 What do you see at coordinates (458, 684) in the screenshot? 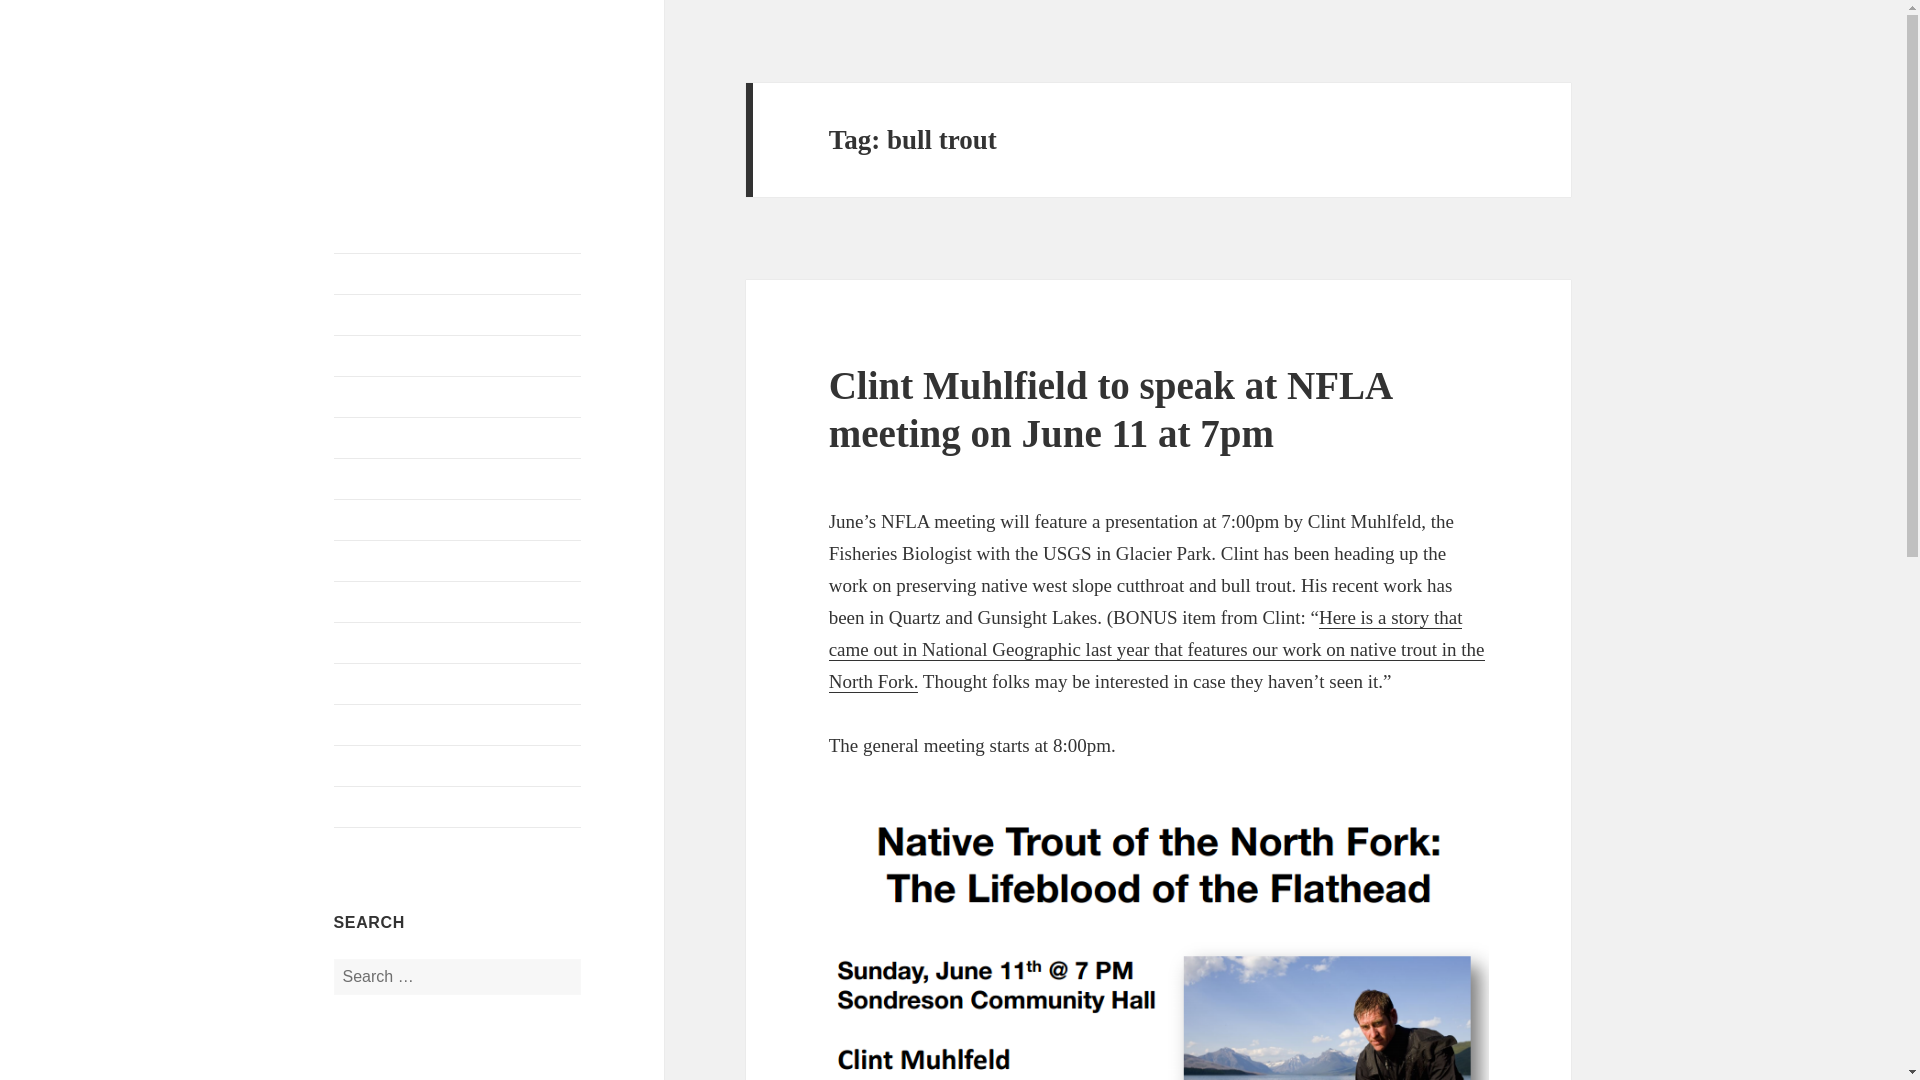
I see `Sondreson Community Hall` at bounding box center [458, 684].